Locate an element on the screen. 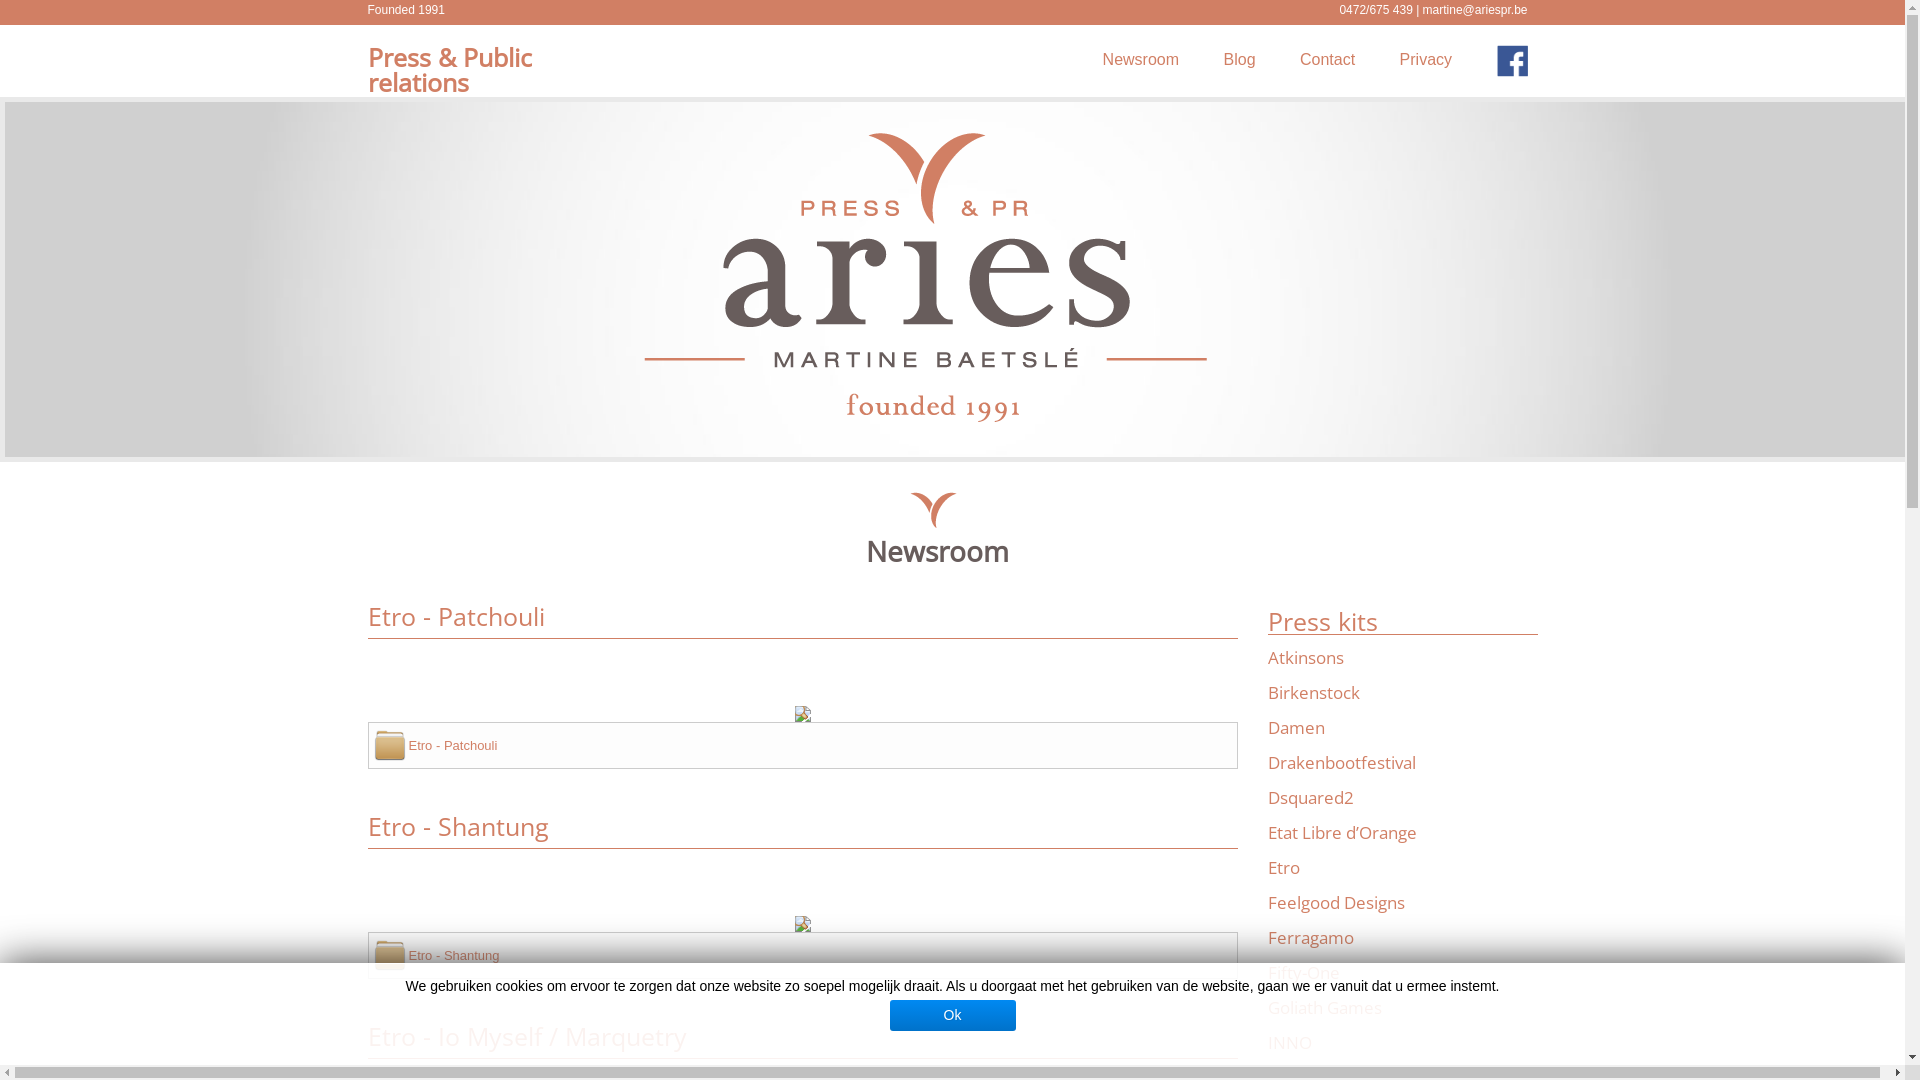 This screenshot has width=1920, height=1080. Birkenstock is located at coordinates (1314, 692).